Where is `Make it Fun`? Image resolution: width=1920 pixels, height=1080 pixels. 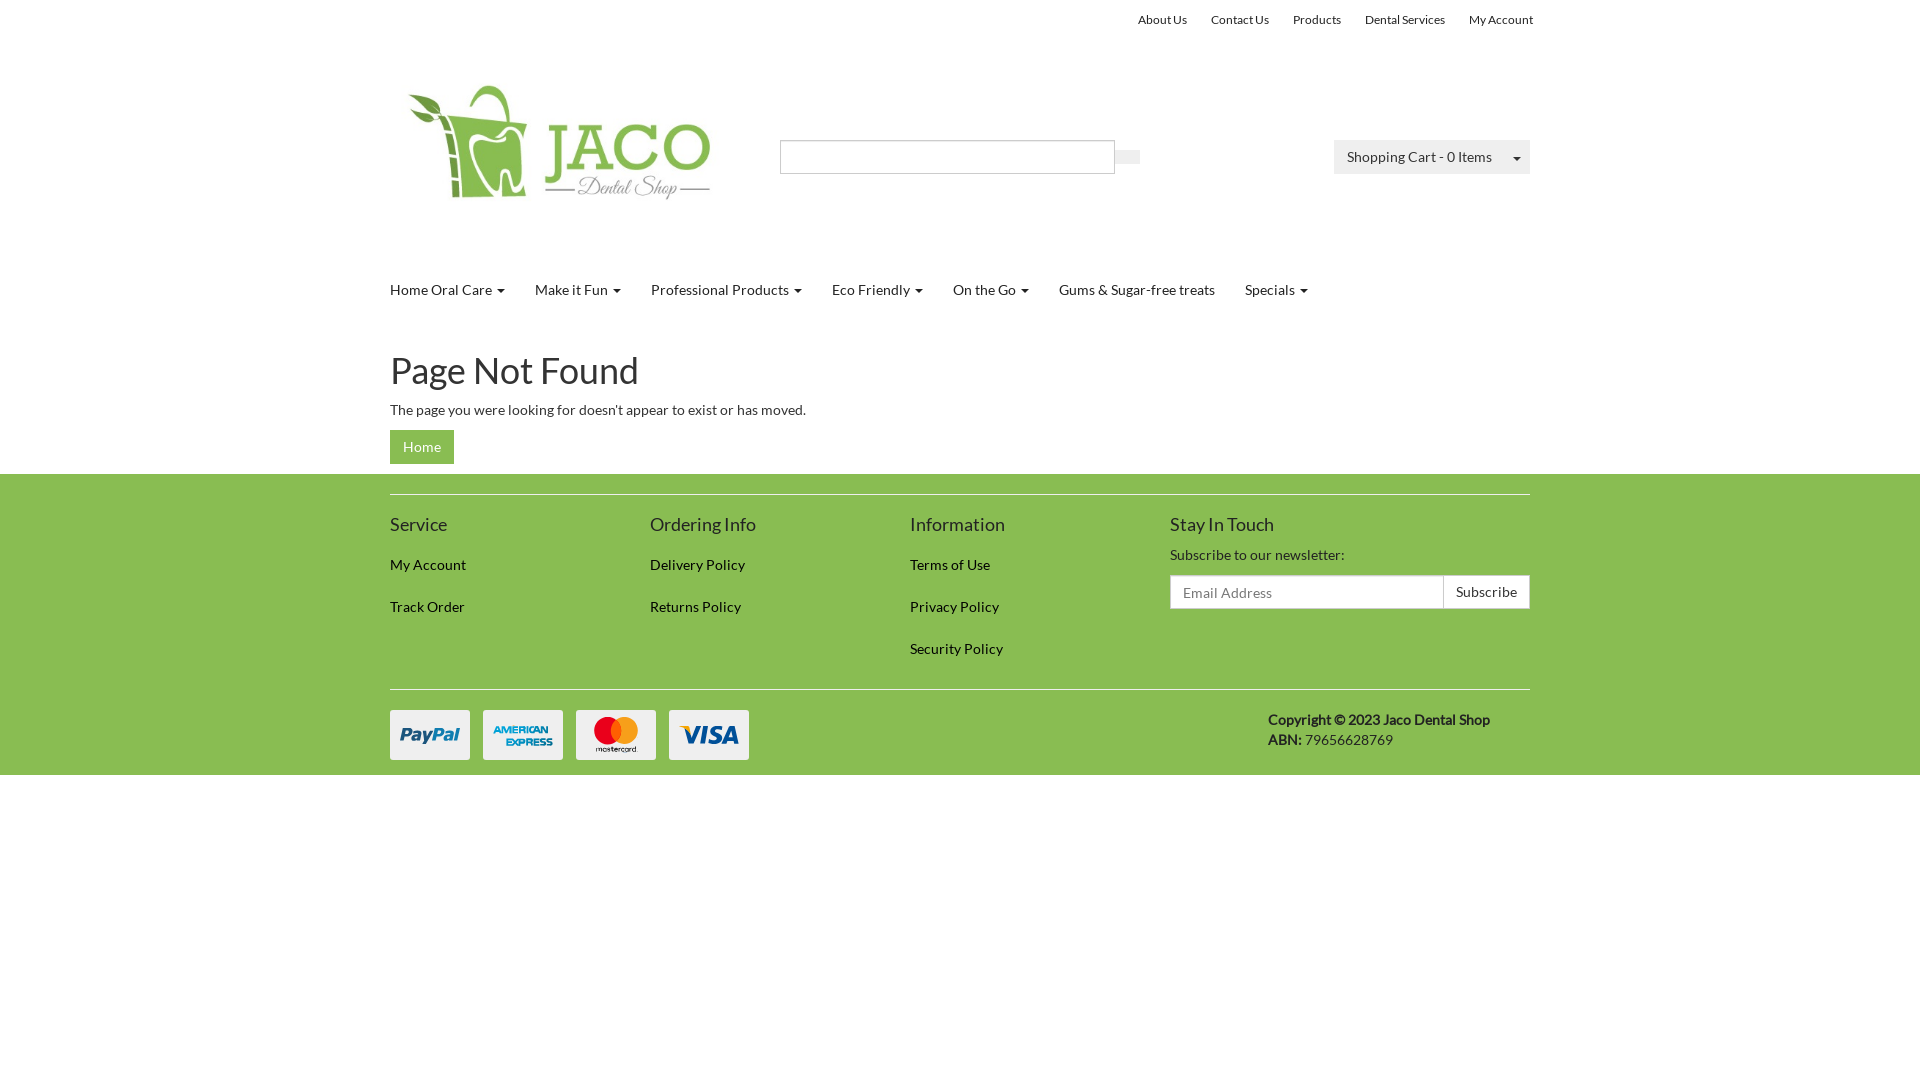
Make it Fun is located at coordinates (578, 290).